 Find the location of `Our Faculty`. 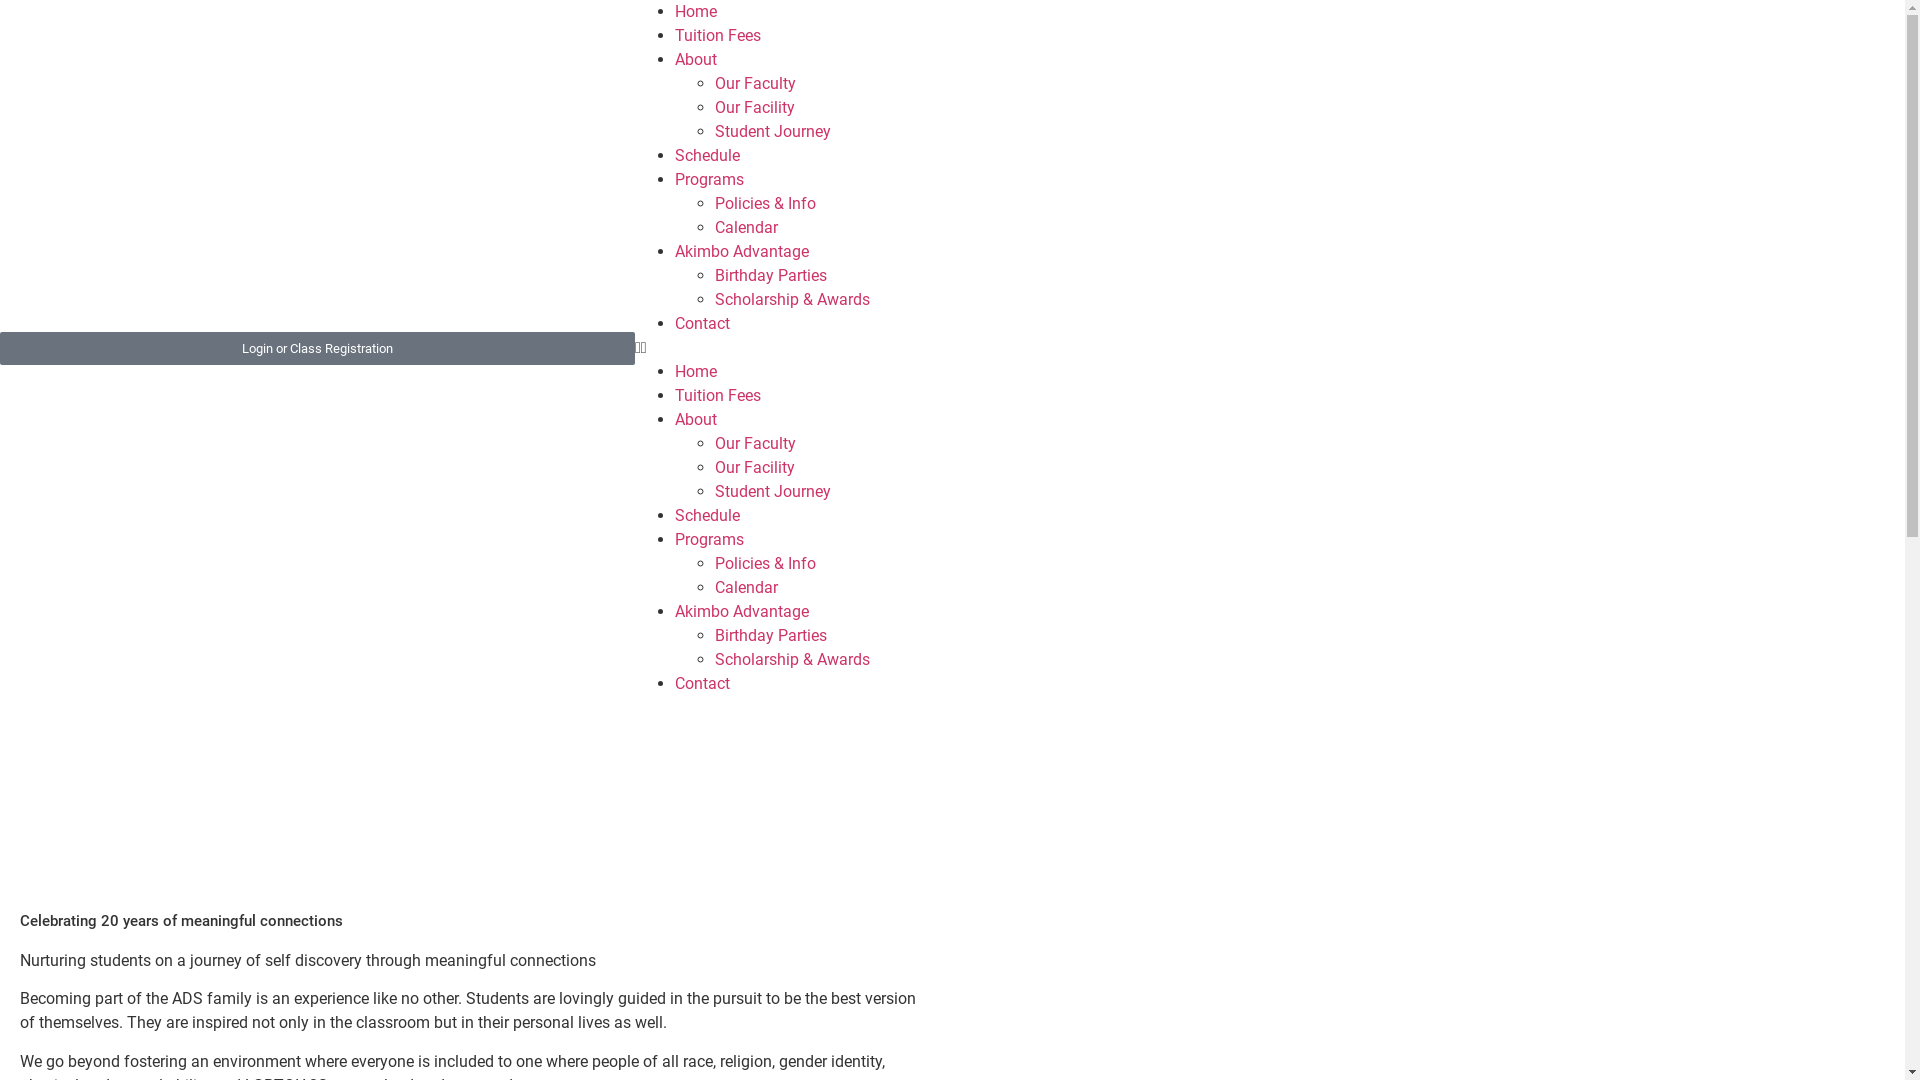

Our Faculty is located at coordinates (756, 84).